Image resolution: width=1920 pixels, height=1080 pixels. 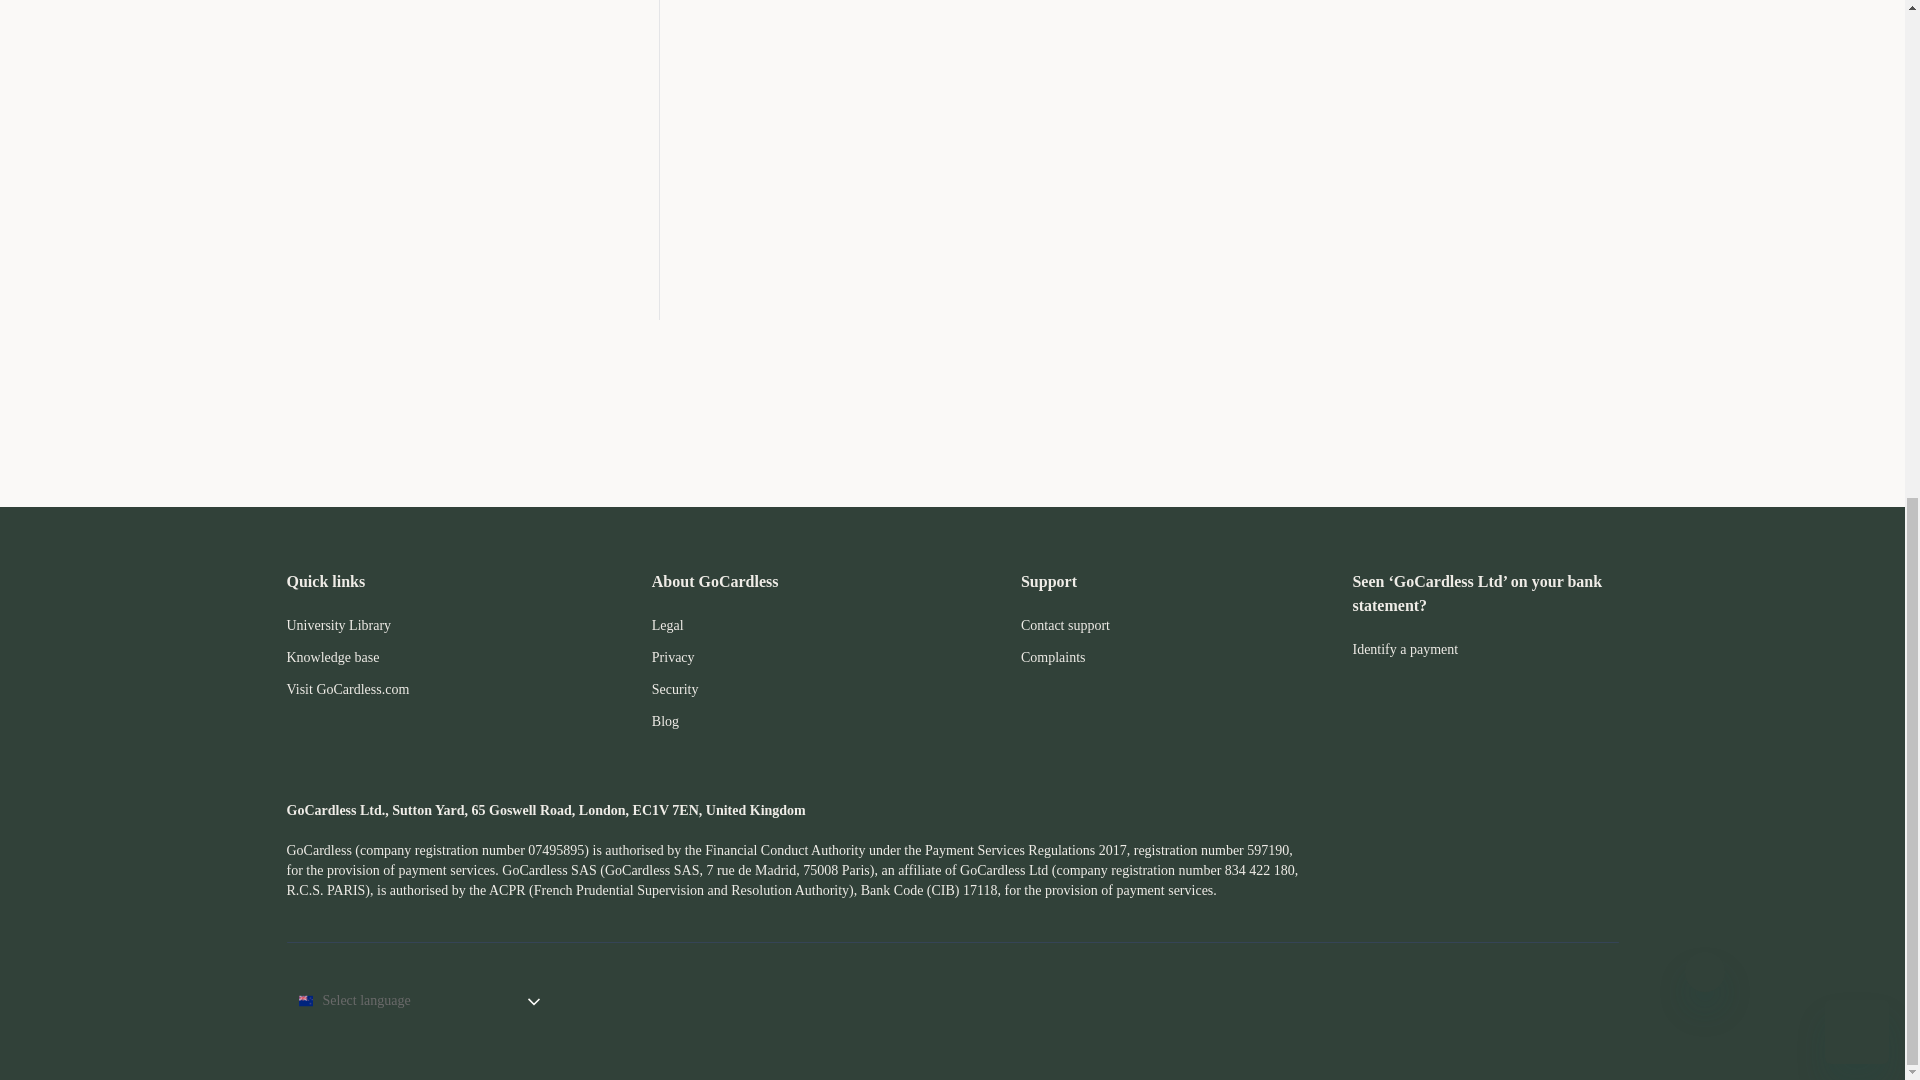 What do you see at coordinates (668, 624) in the screenshot?
I see `Legal` at bounding box center [668, 624].